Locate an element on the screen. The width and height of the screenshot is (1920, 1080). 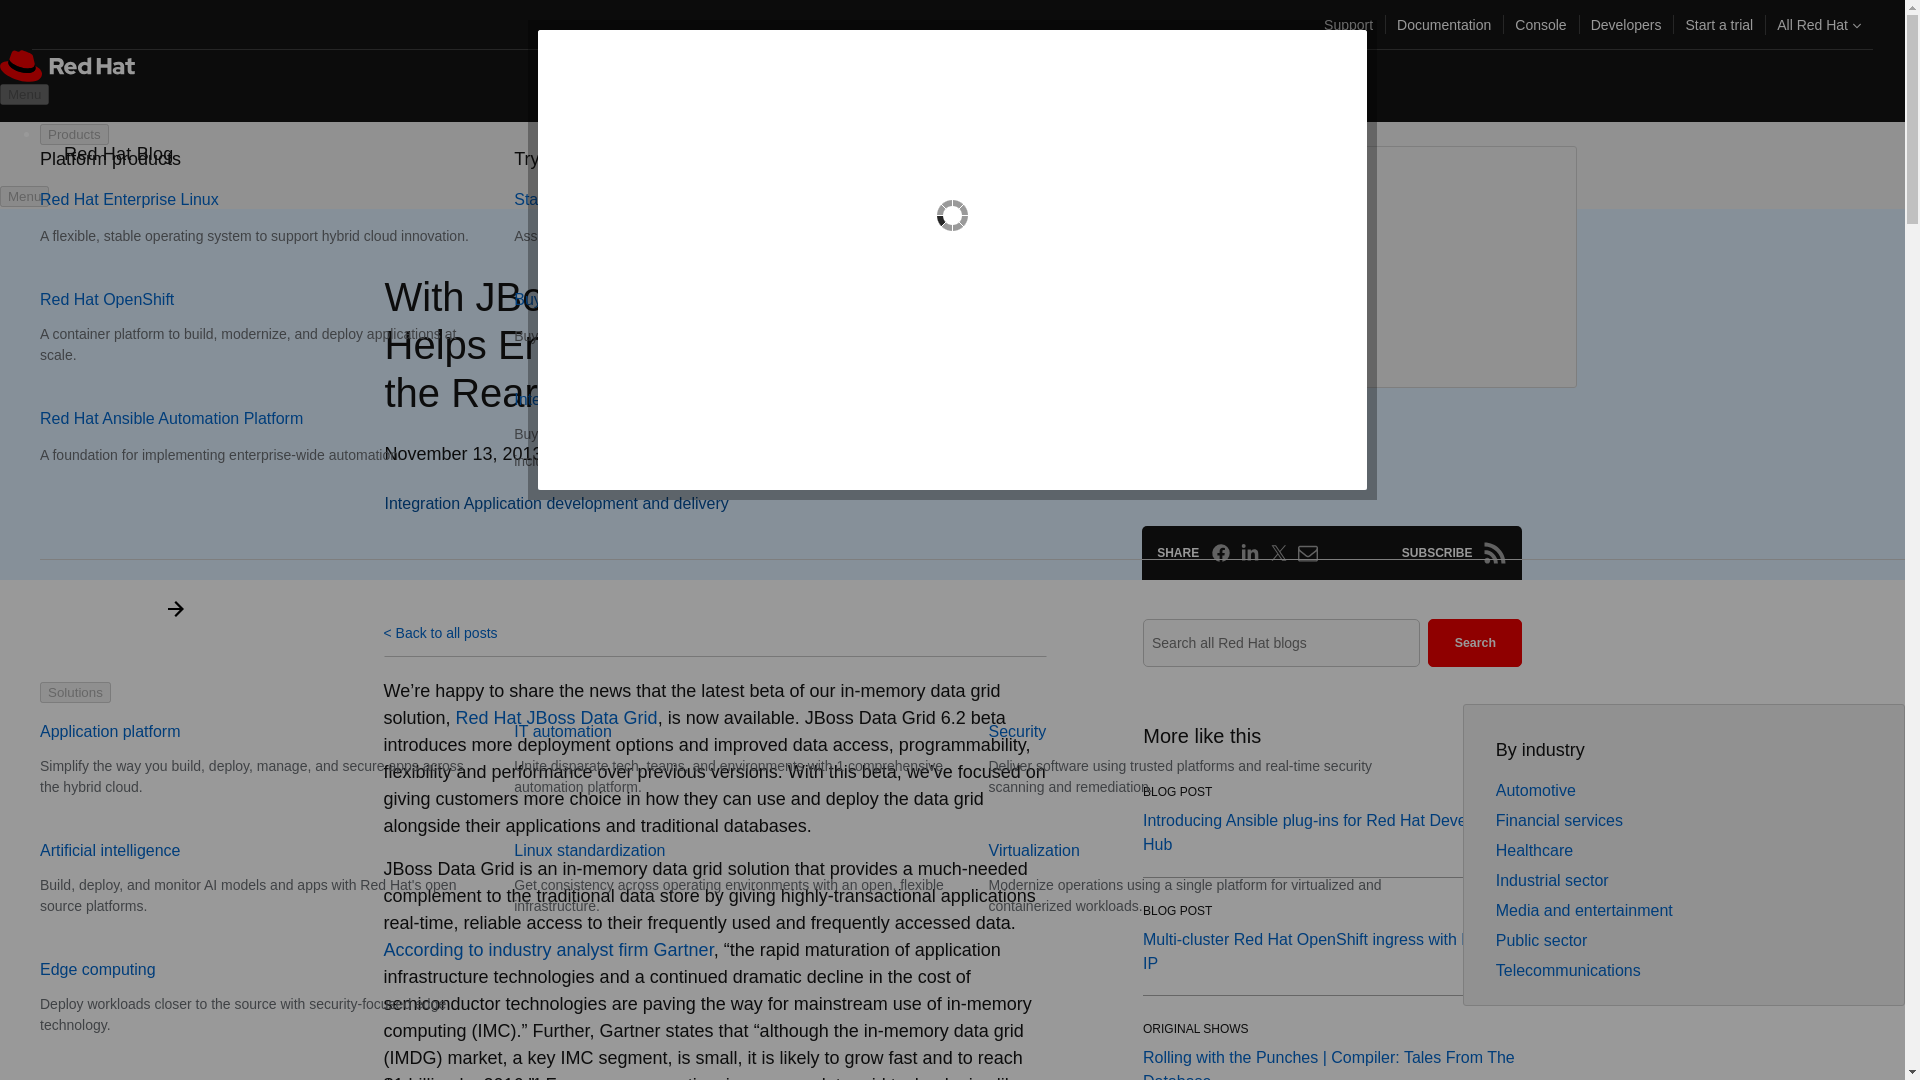
Developers is located at coordinates (1626, 24).